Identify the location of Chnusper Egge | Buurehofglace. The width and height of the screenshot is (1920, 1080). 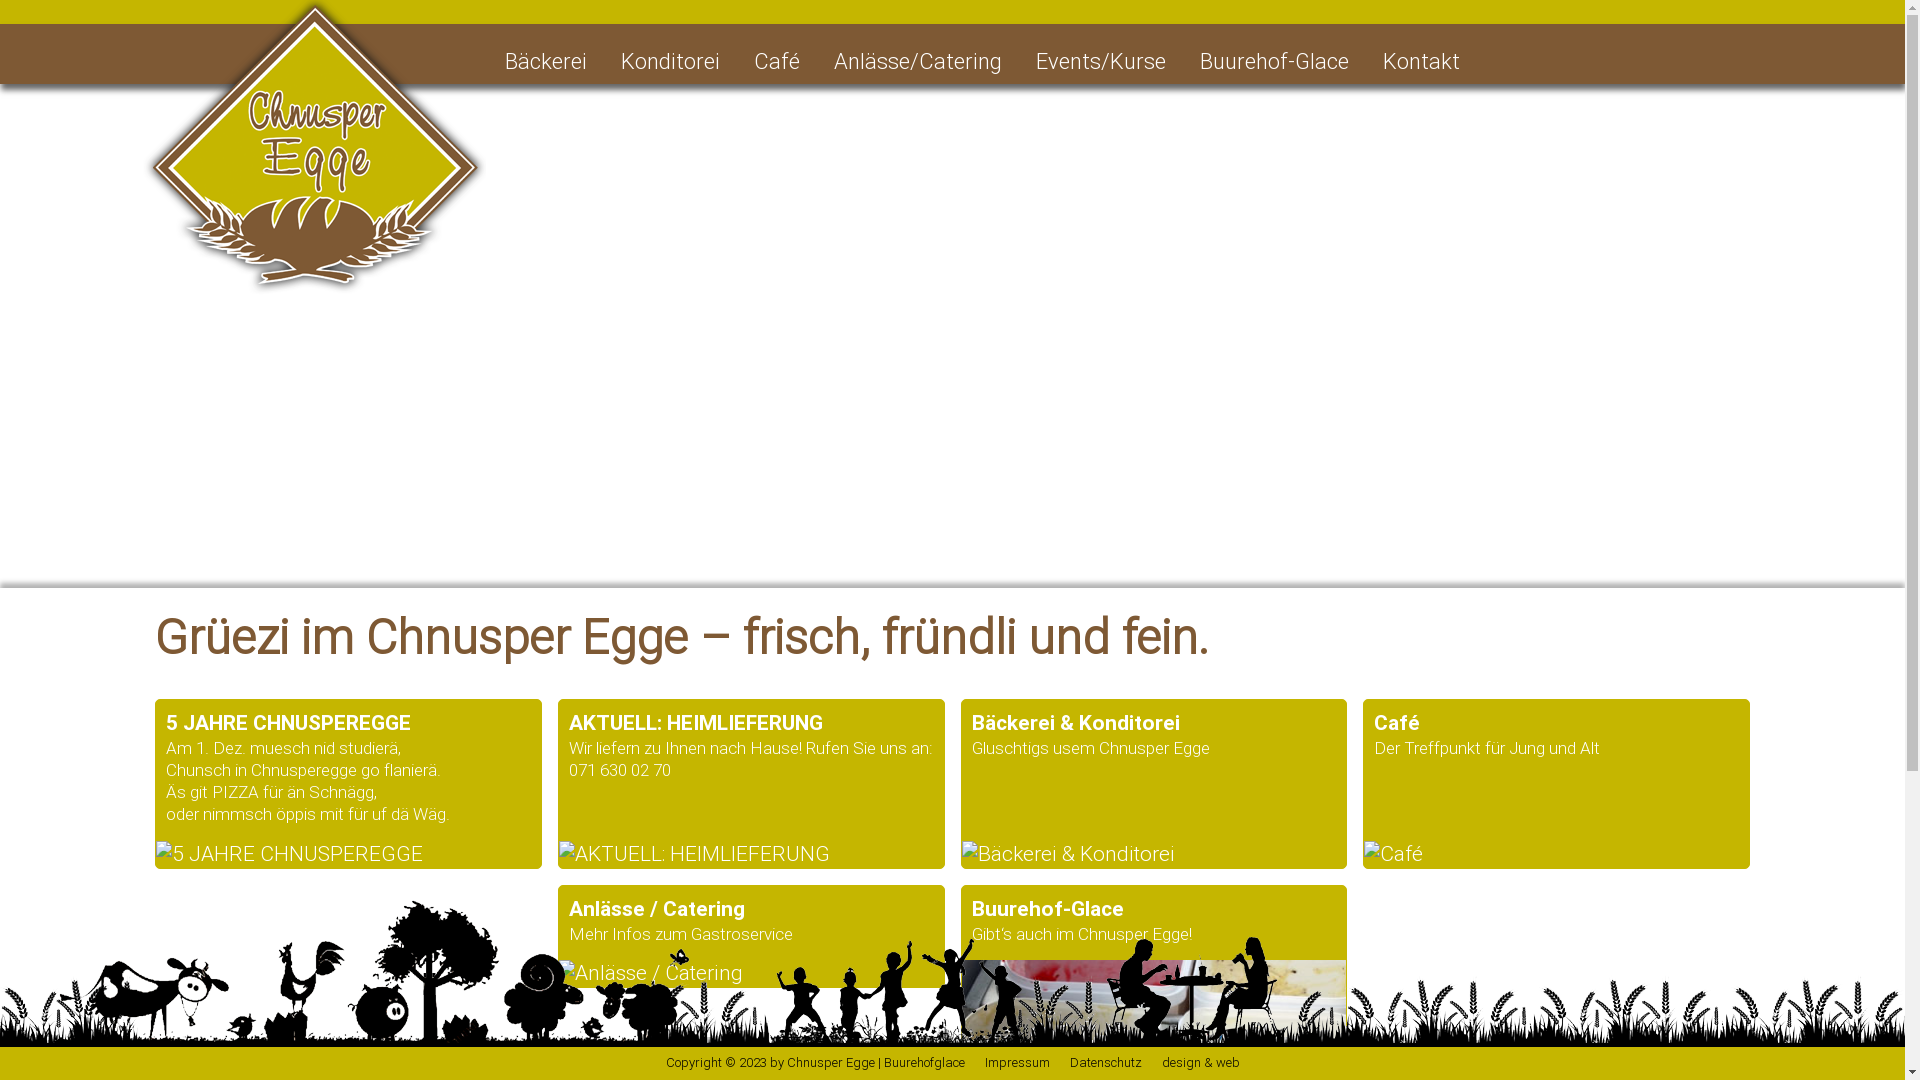
(875, 1062).